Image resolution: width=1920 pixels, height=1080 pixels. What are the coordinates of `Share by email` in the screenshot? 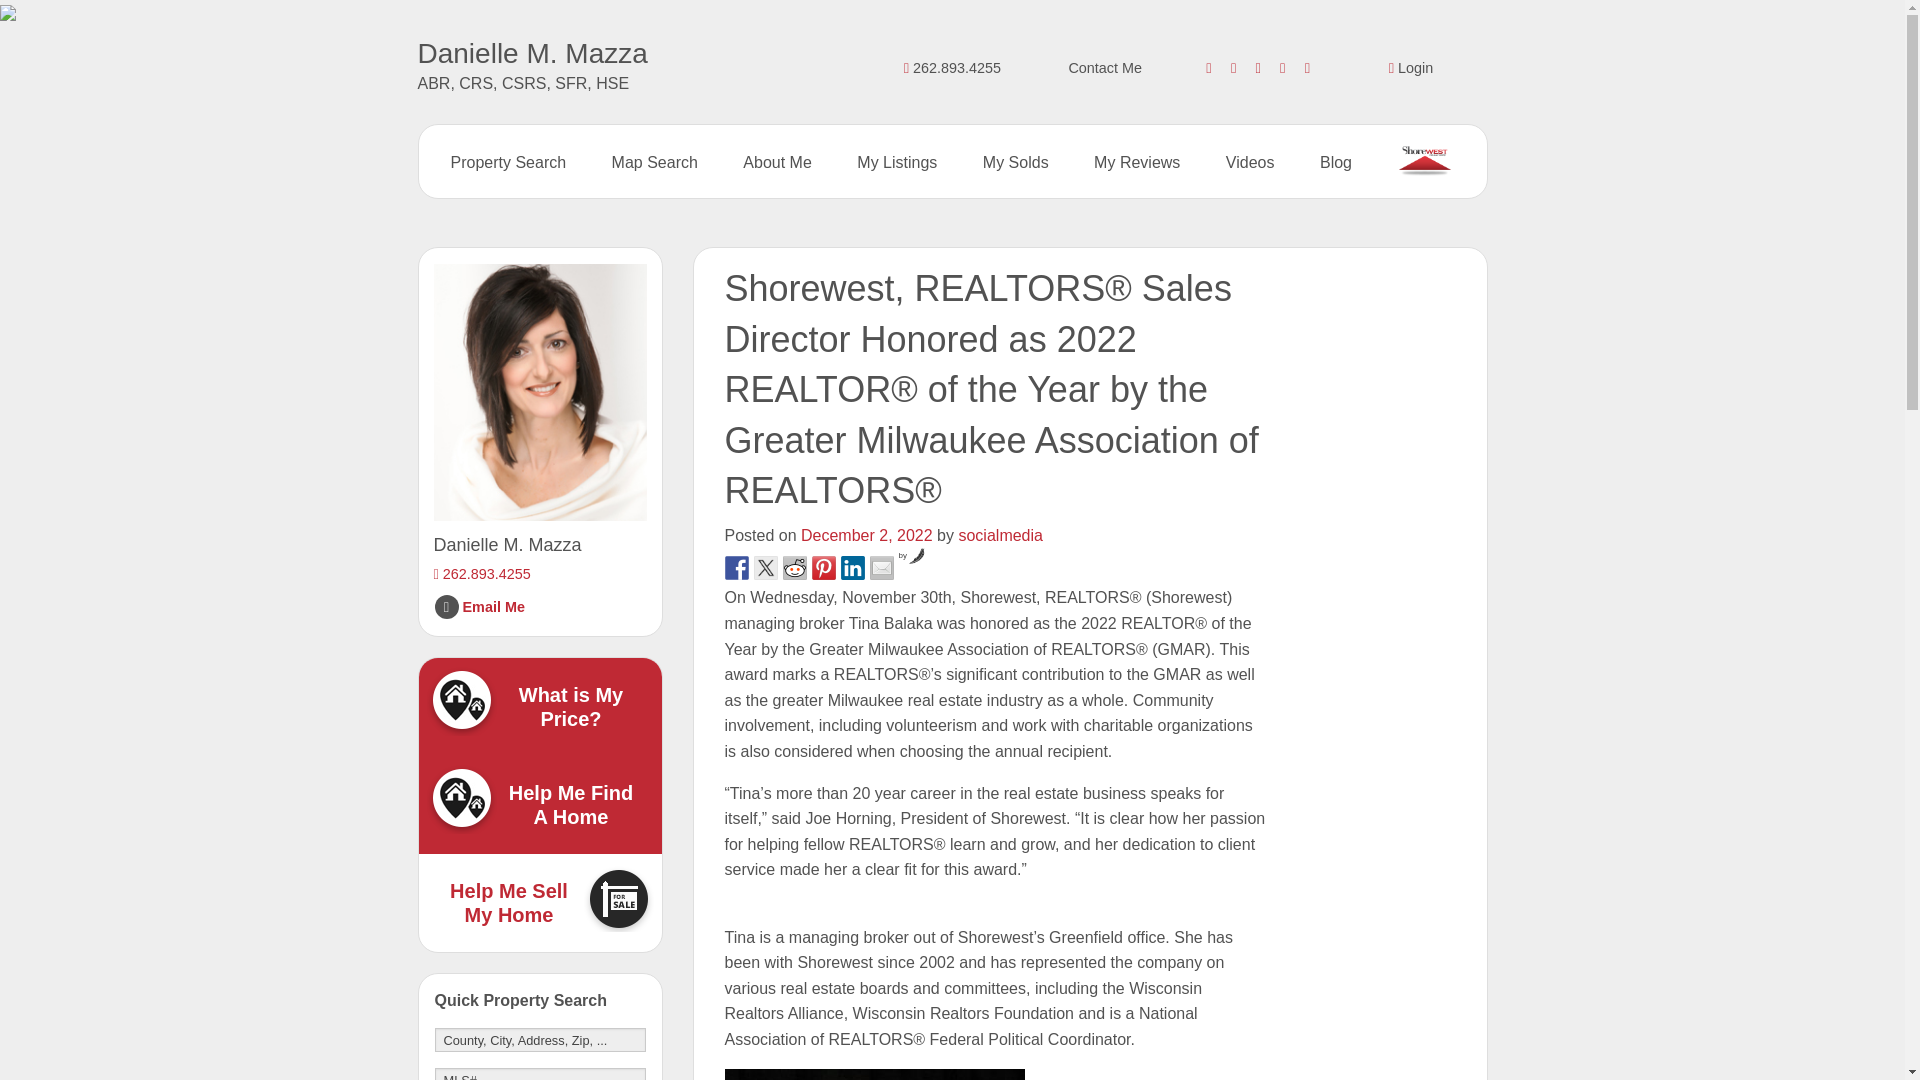 It's located at (882, 568).